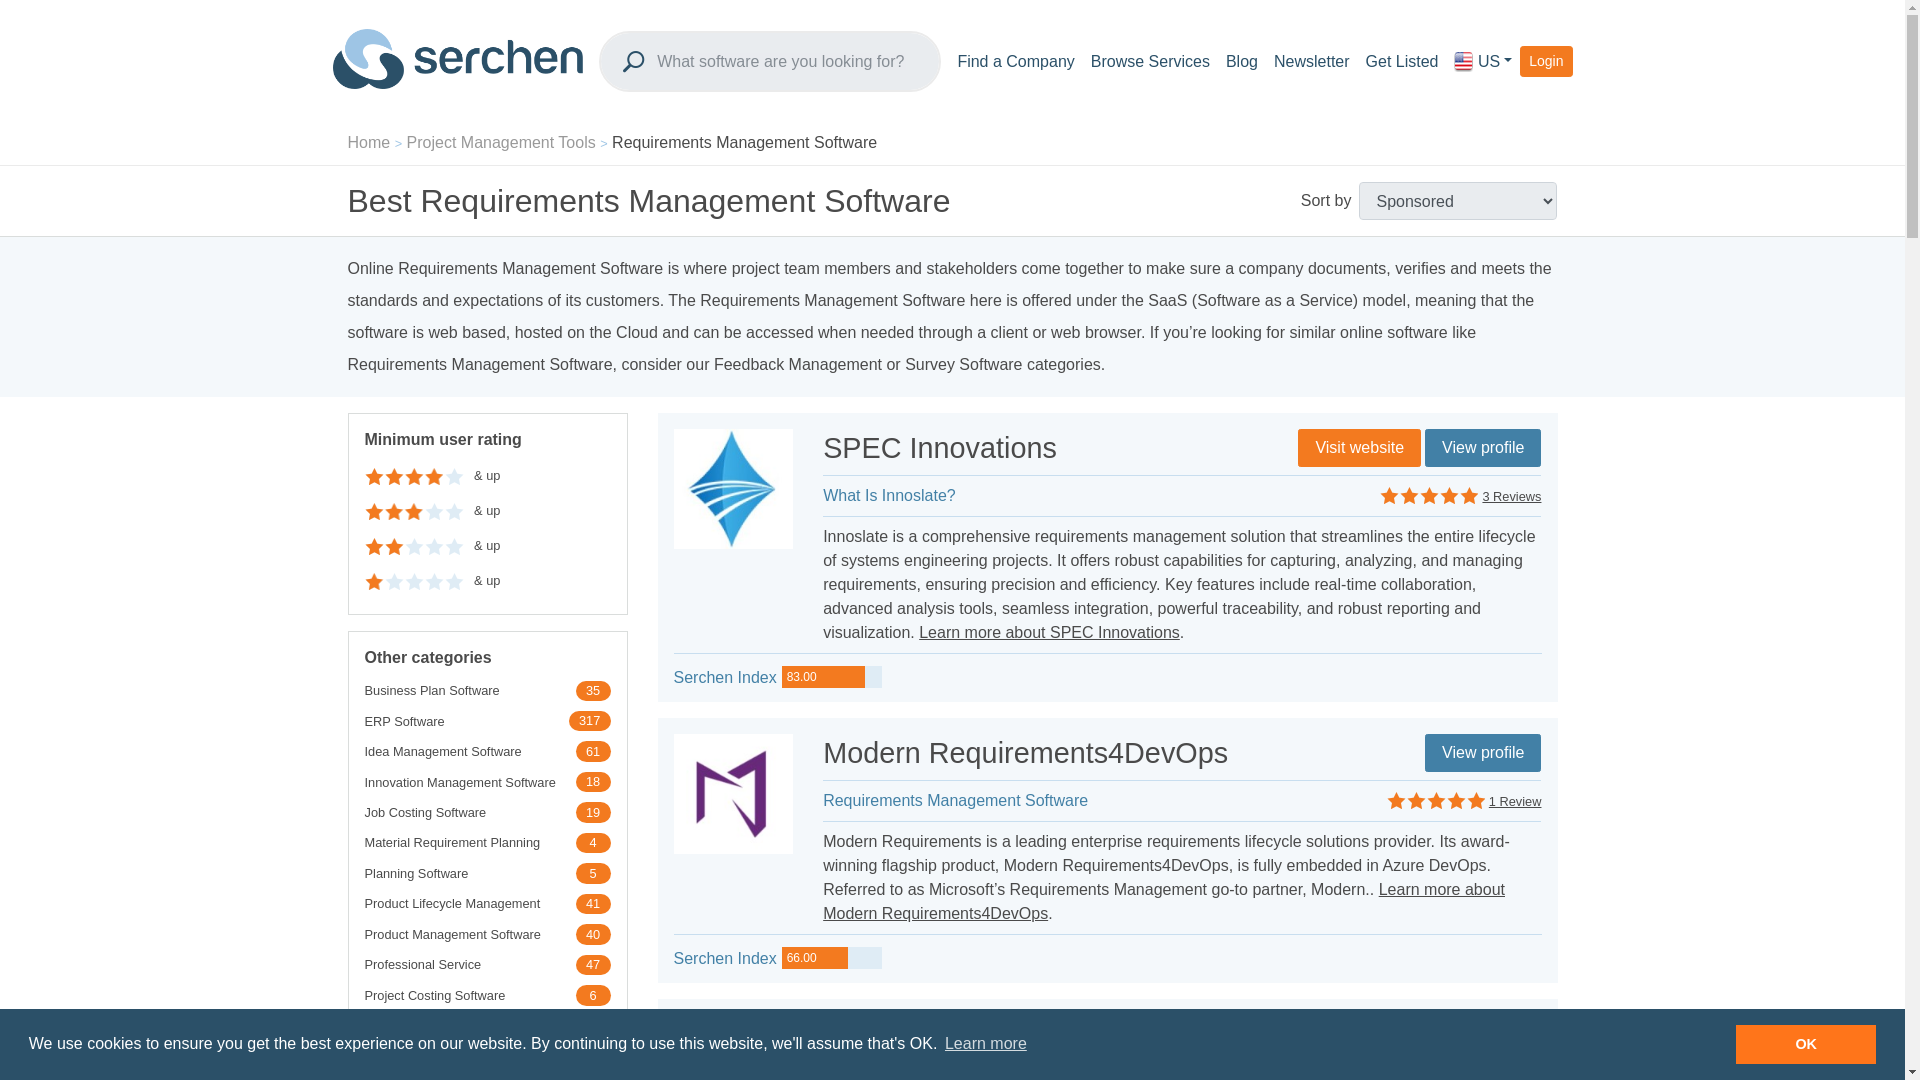 This screenshot has width=1920, height=1080. I want to click on Product Lifecycle Management, so click(452, 903).